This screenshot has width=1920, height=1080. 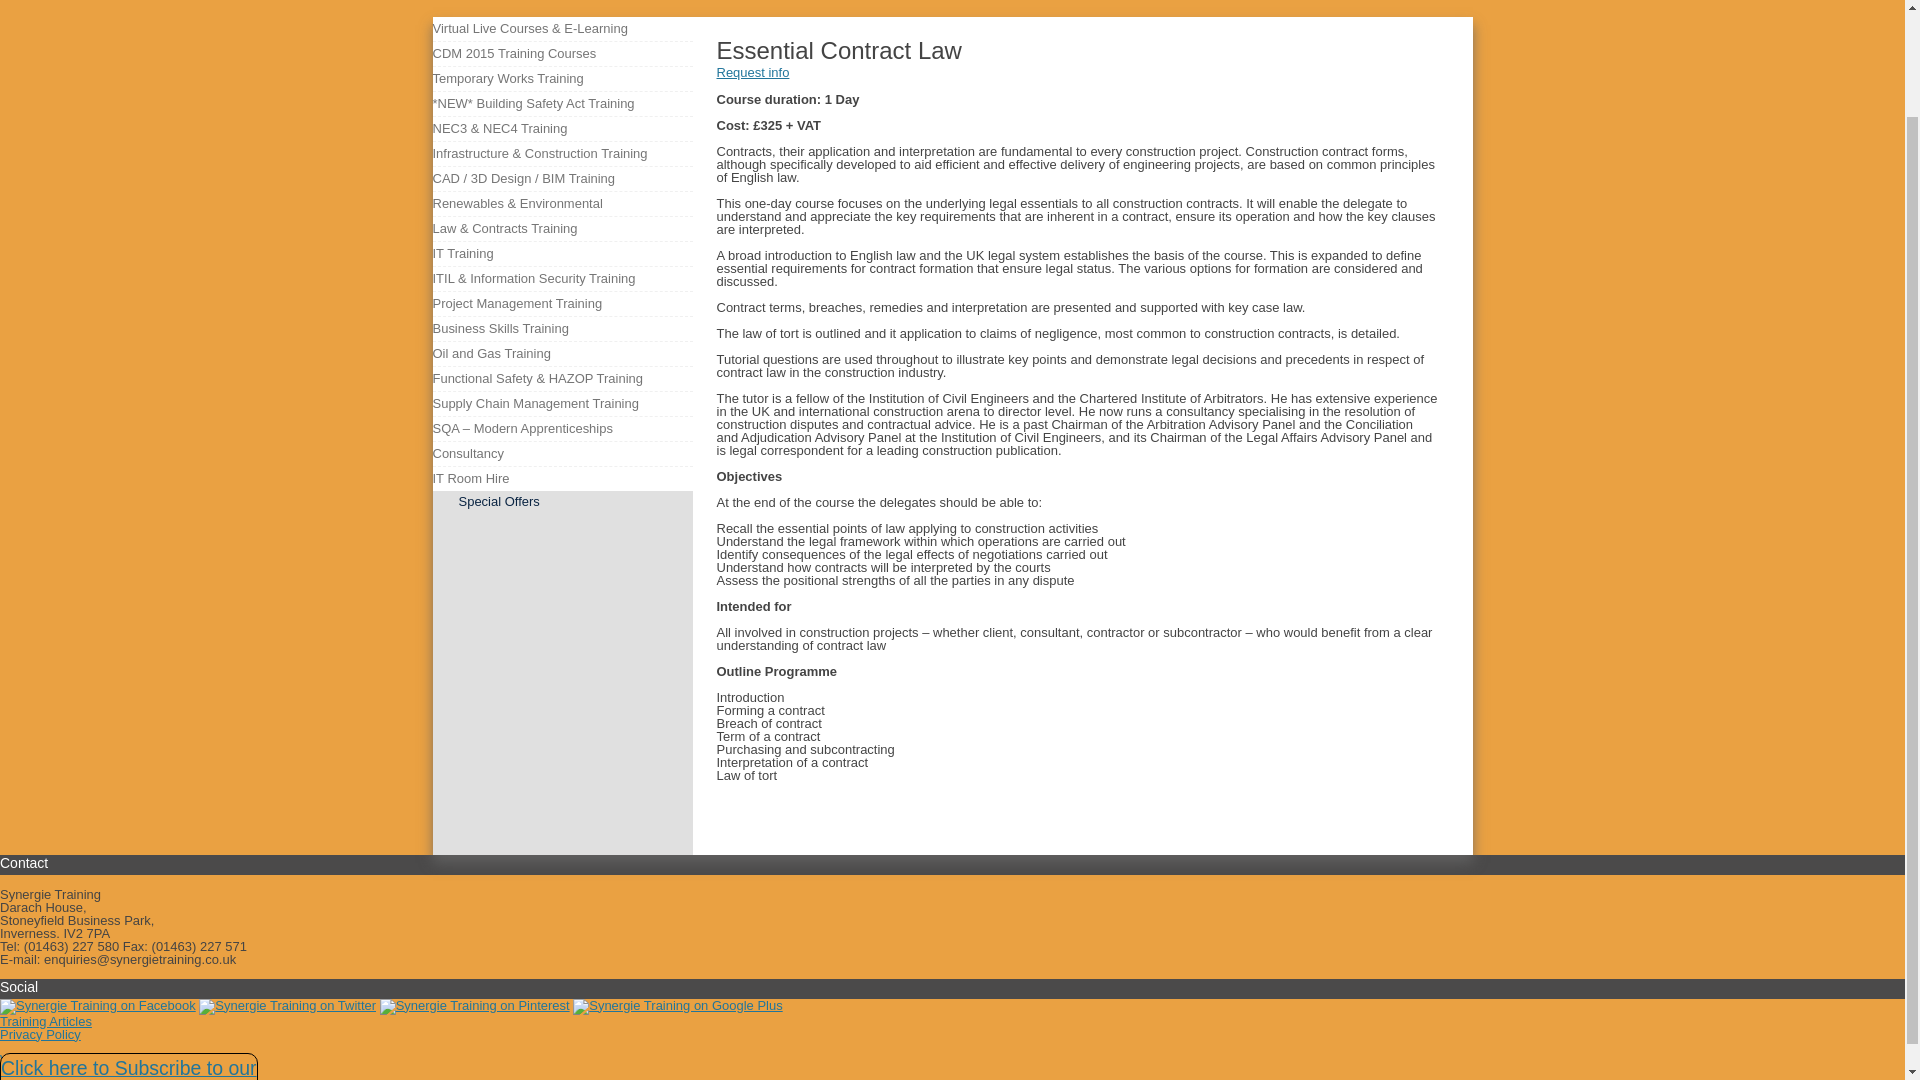 I want to click on IT Training, so click(x=462, y=253).